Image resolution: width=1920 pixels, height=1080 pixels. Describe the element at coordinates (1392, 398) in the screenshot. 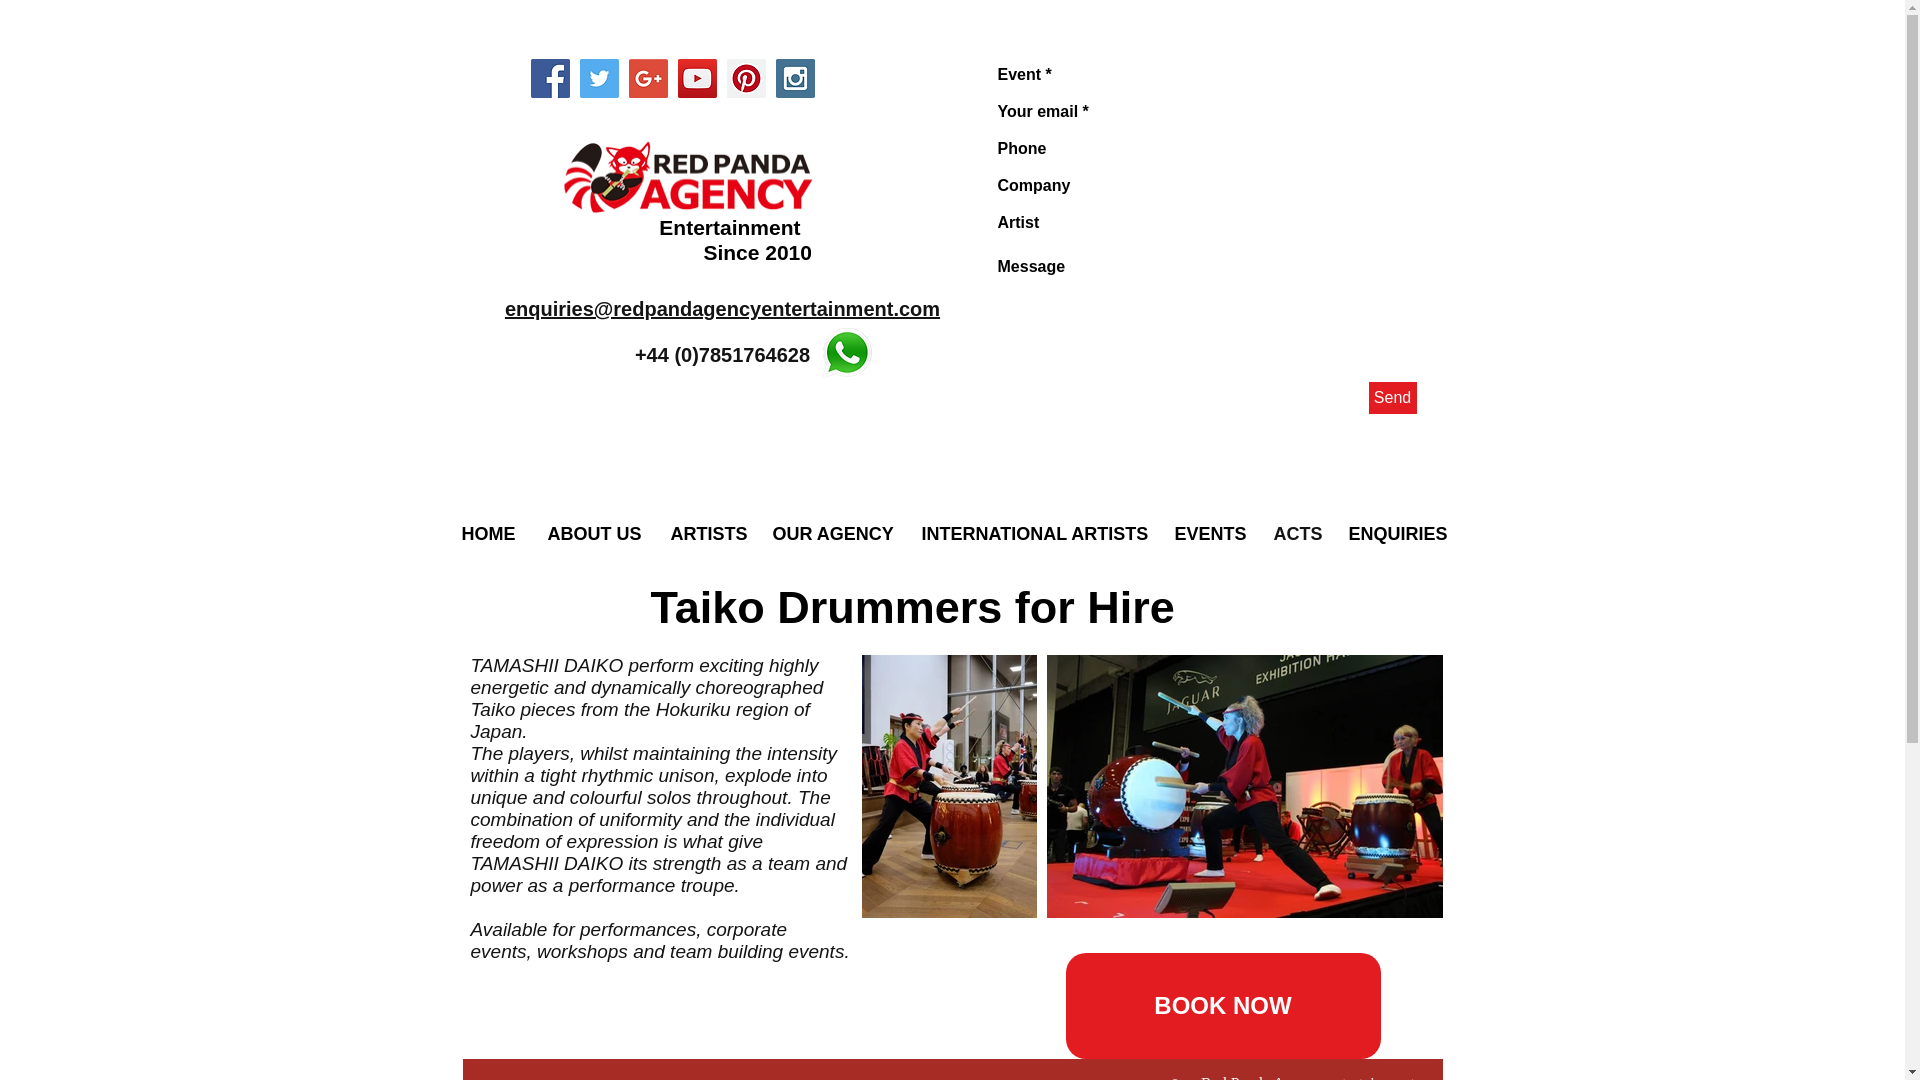

I see `Send` at that location.